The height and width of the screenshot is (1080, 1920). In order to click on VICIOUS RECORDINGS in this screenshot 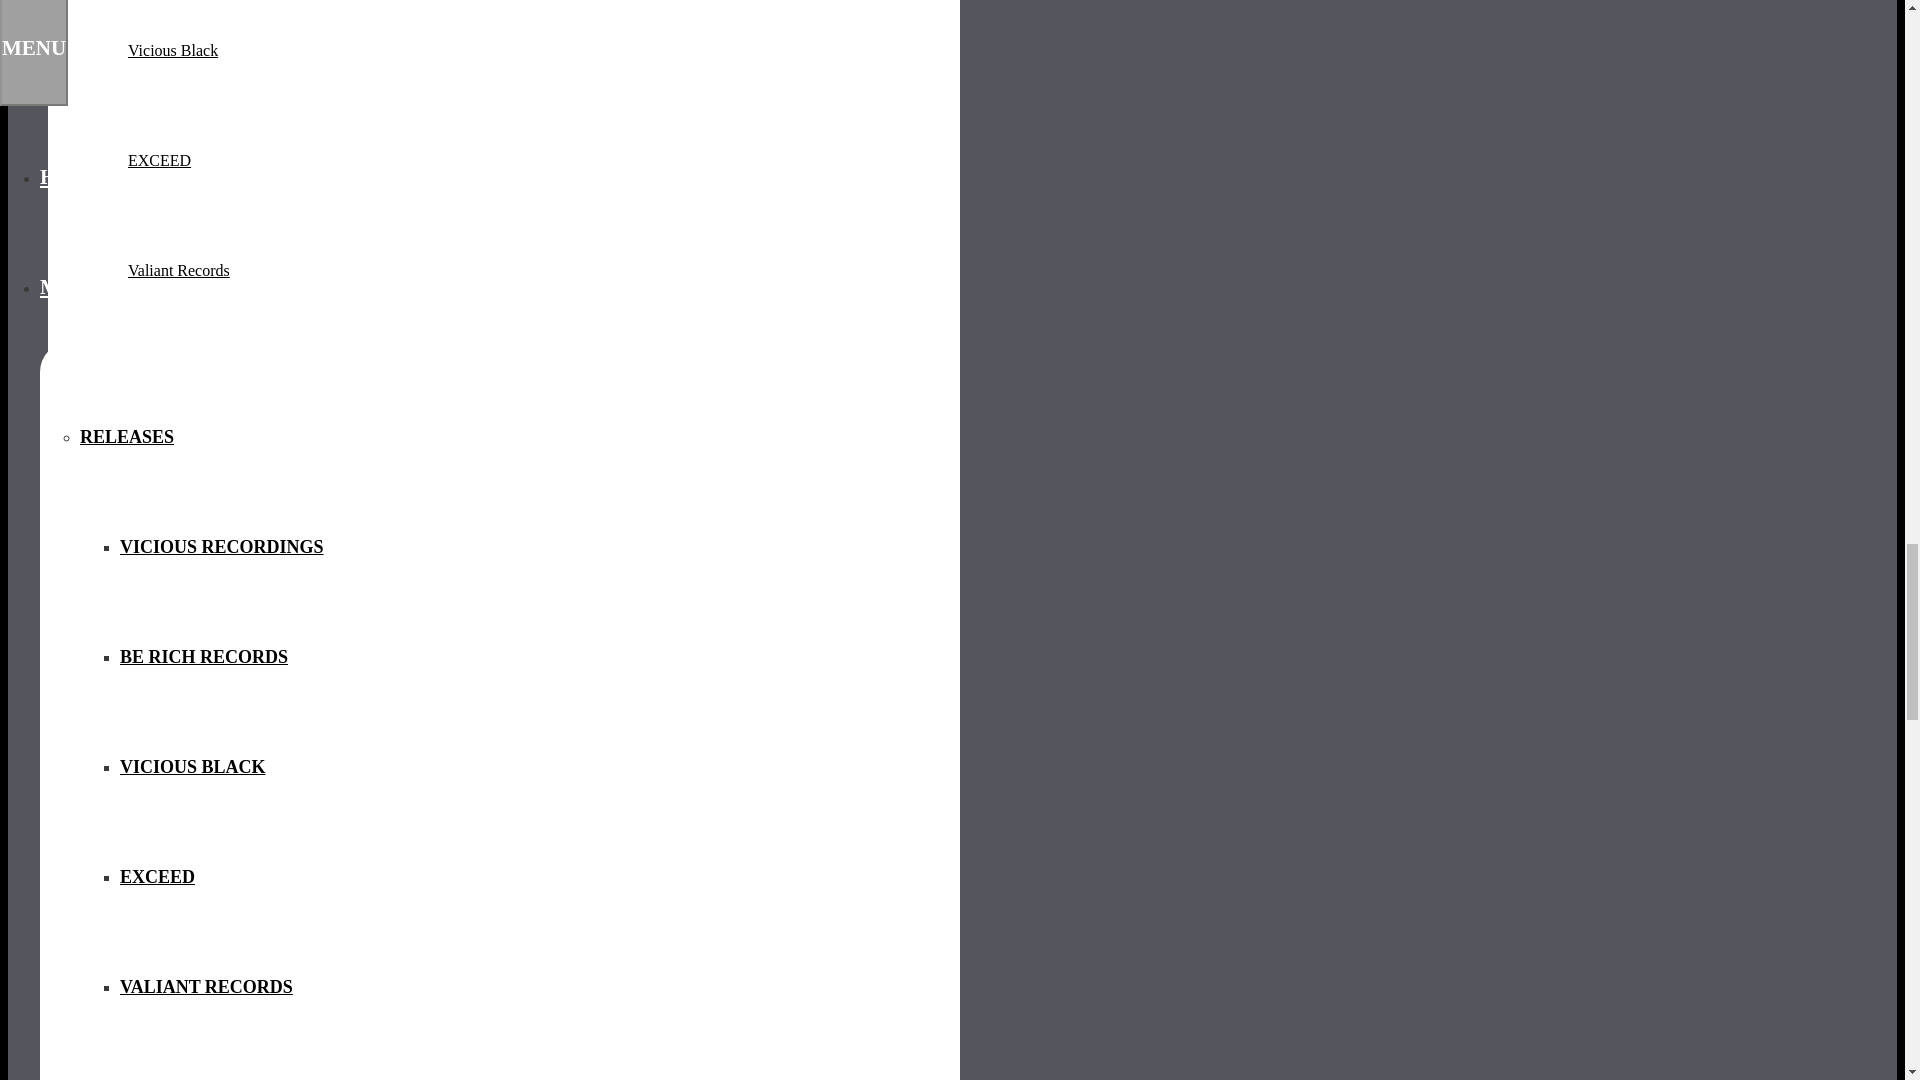, I will do `click(222, 547)`.